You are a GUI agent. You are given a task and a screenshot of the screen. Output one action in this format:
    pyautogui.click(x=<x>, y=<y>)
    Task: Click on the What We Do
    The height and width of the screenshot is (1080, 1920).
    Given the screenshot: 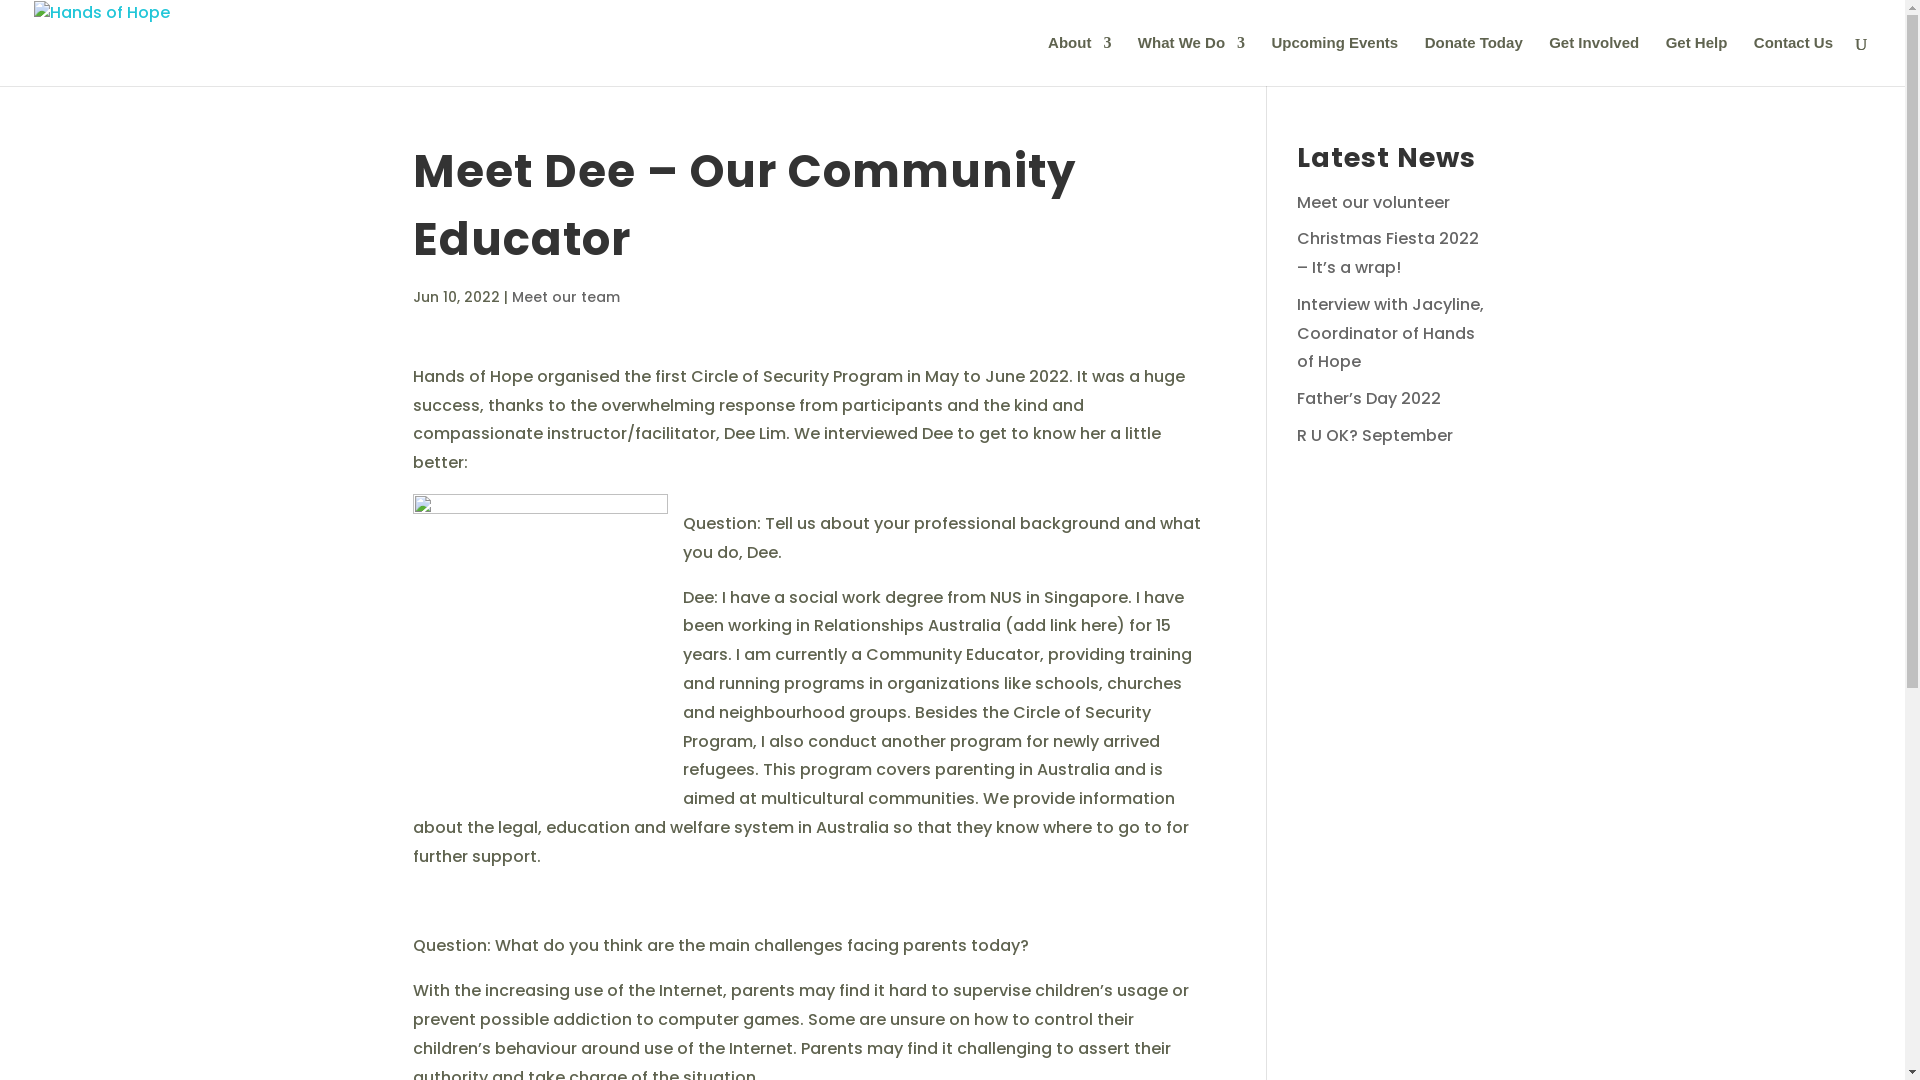 What is the action you would take?
    pyautogui.click(x=1192, y=61)
    